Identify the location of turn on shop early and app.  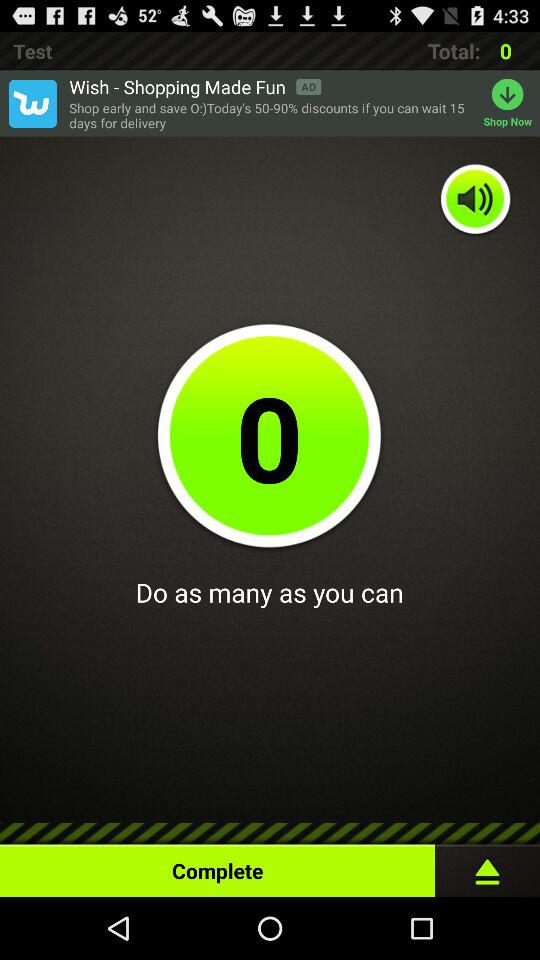
(271, 116).